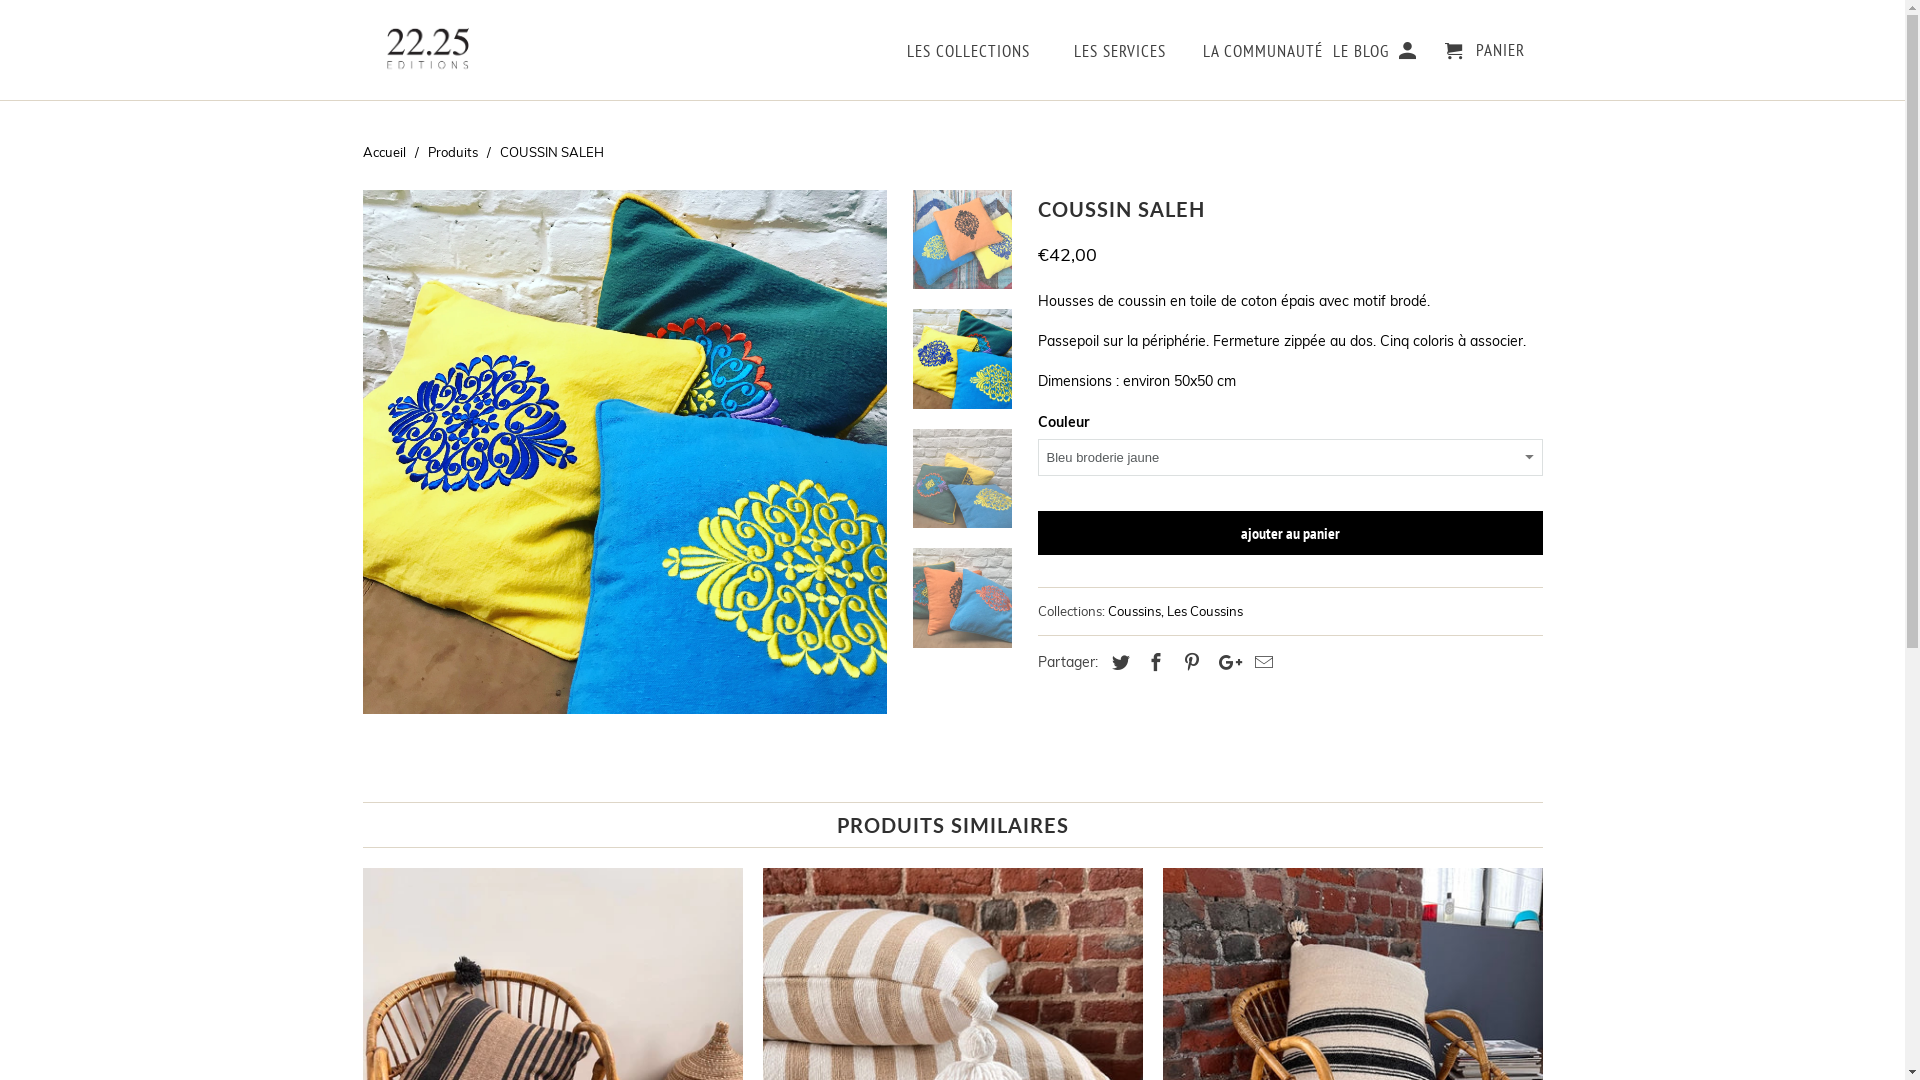  Describe the element at coordinates (1153, 662) in the screenshot. I see `Partagez ceci sur Facebook` at that location.